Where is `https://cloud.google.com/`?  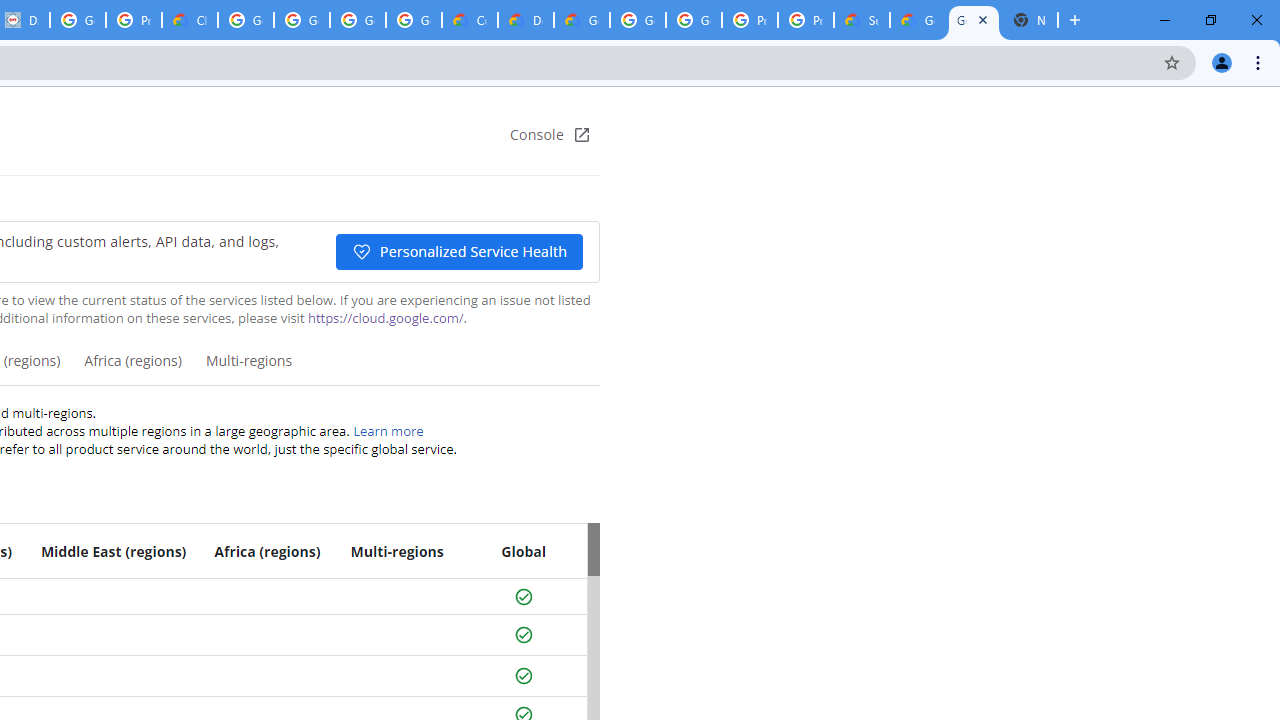
https://cloud.google.com/ is located at coordinates (385, 318).